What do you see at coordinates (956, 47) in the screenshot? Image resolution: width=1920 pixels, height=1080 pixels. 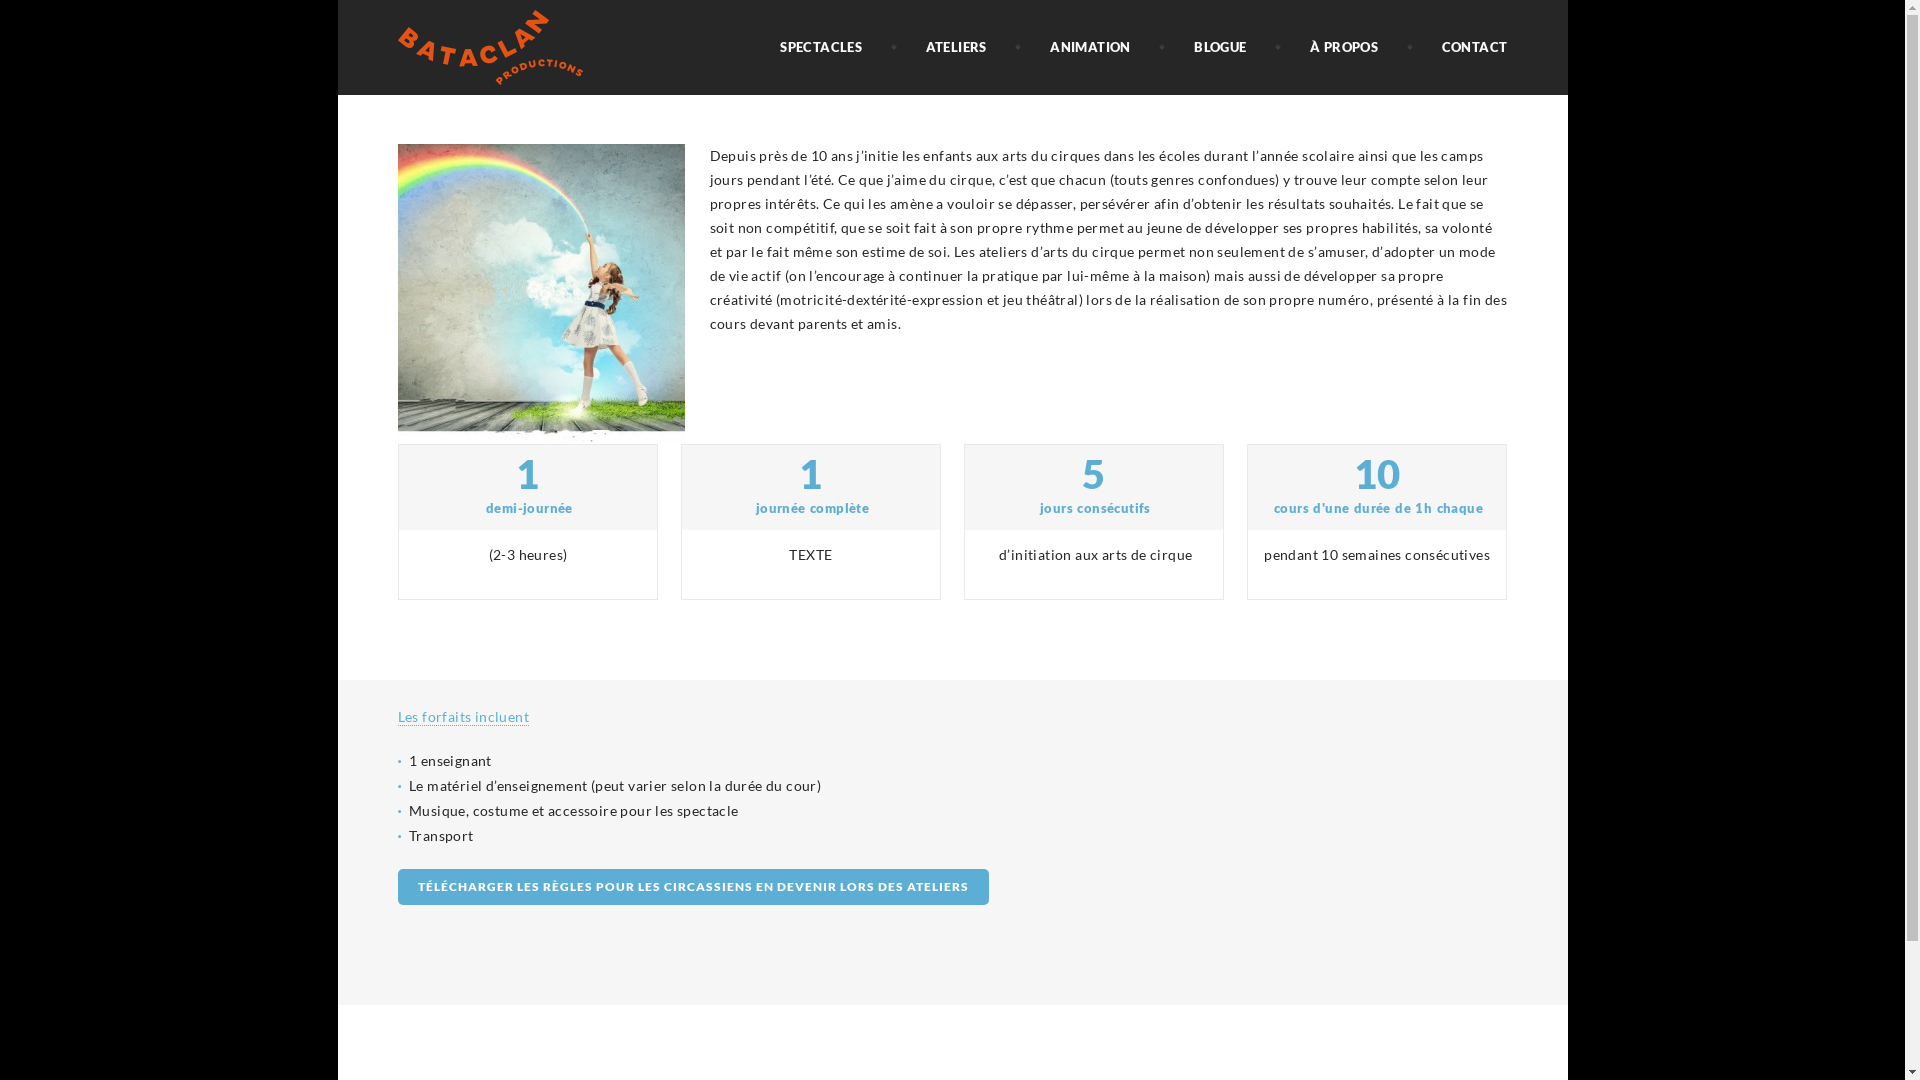 I see `ATELIERS` at bounding box center [956, 47].